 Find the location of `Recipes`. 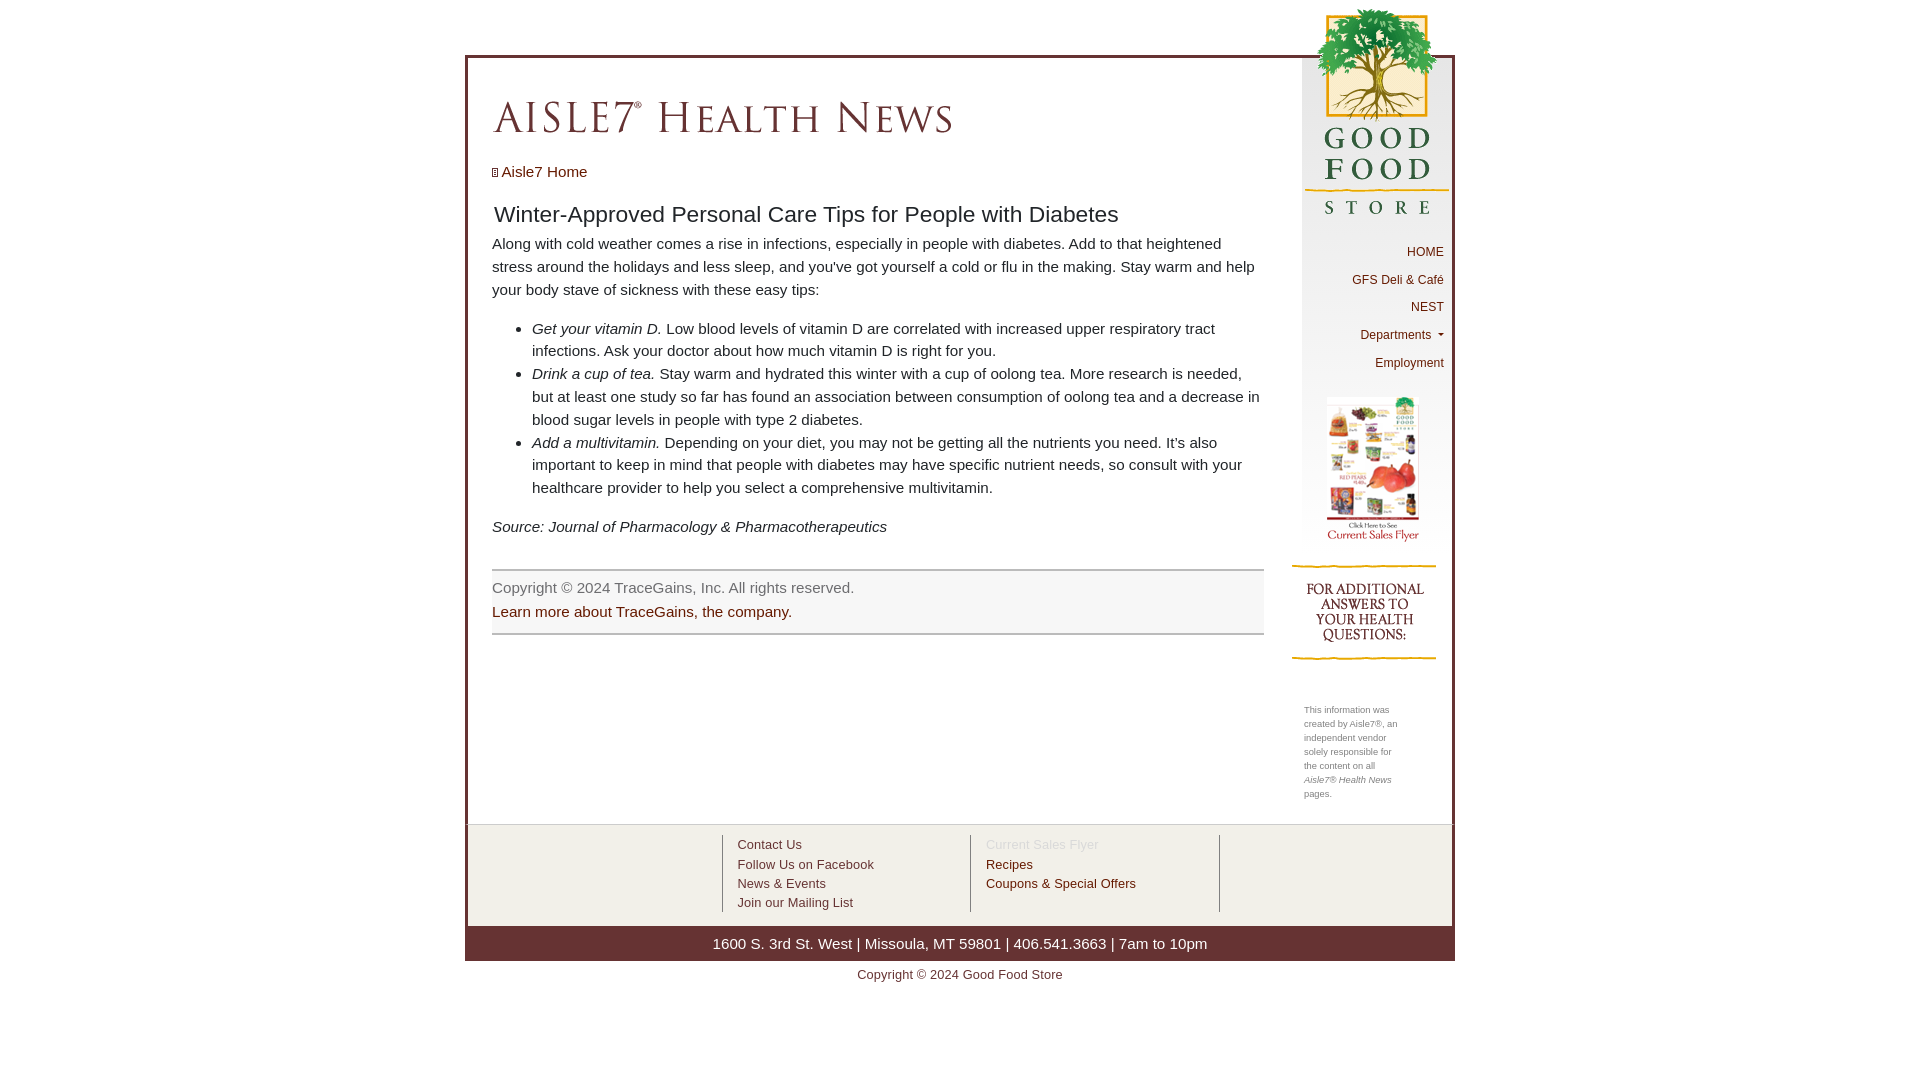

Recipes is located at coordinates (1009, 864).